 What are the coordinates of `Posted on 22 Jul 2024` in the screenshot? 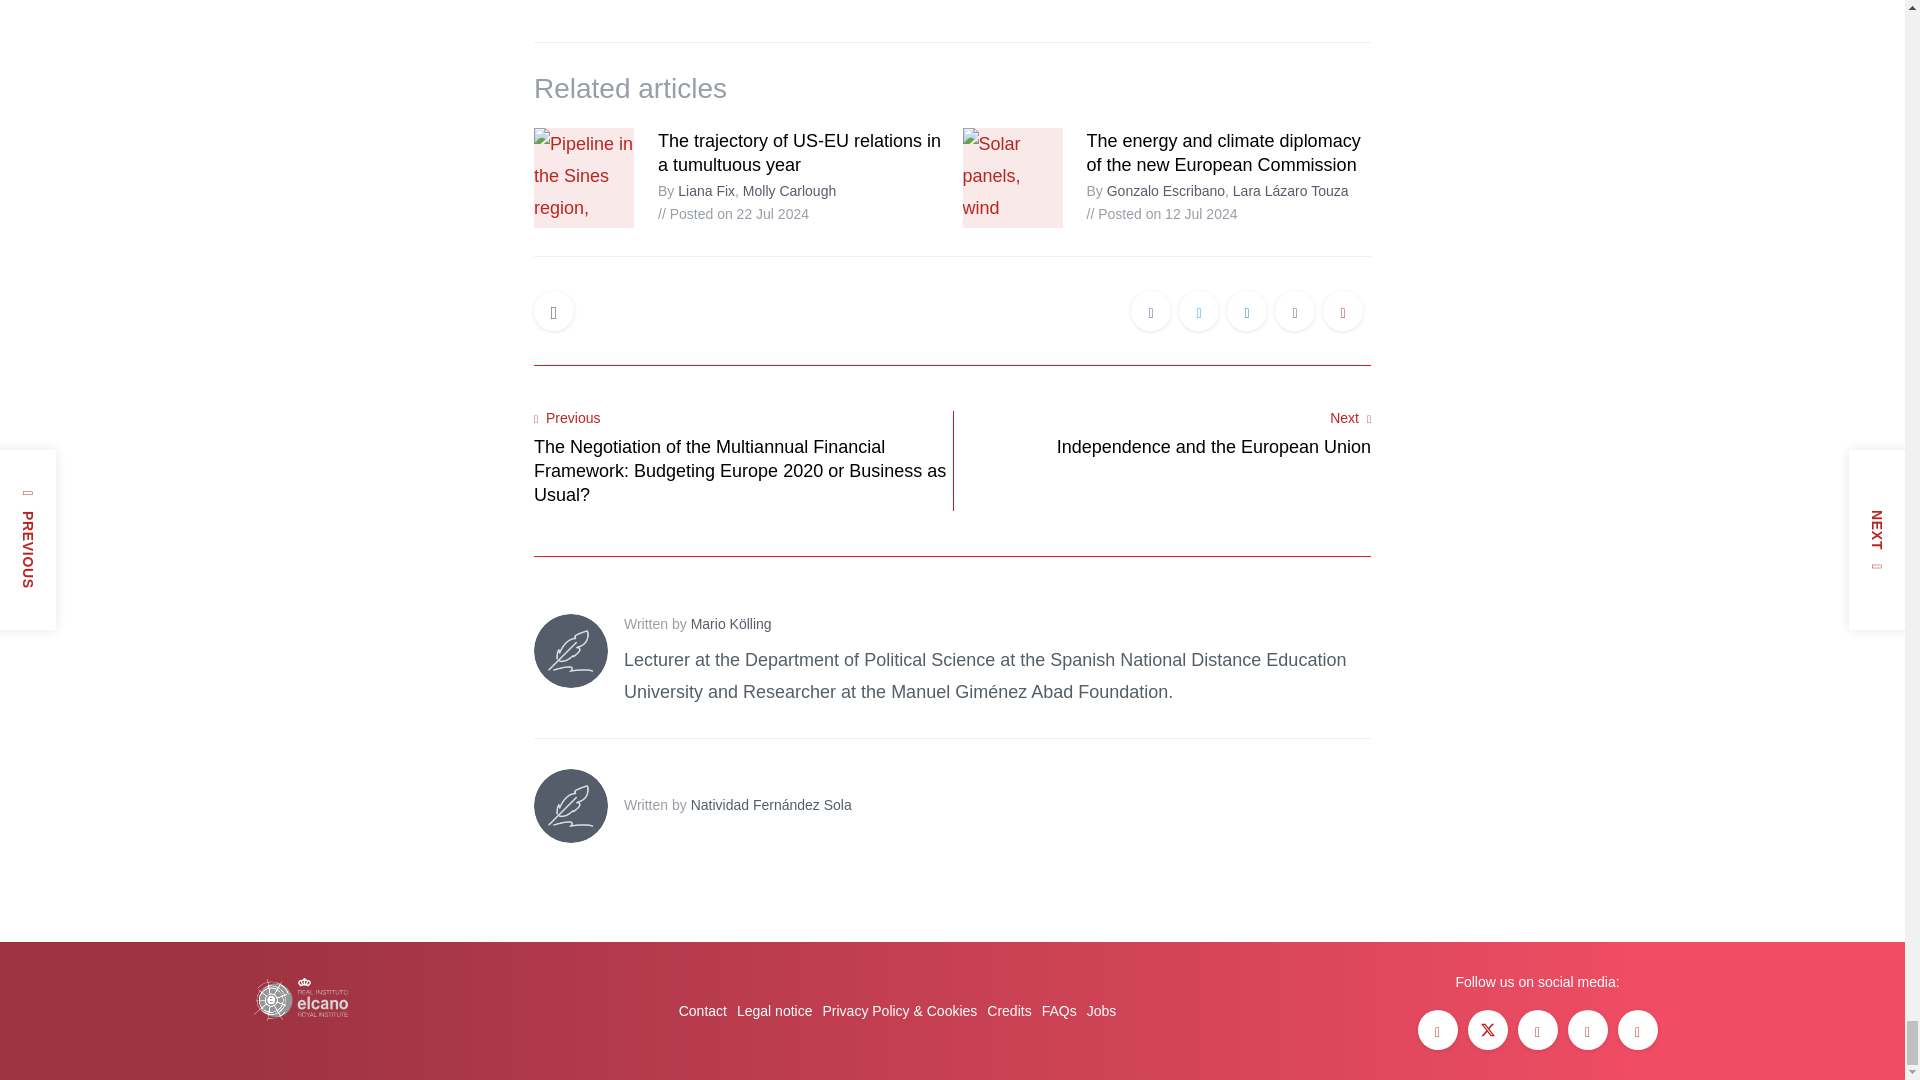 It's located at (733, 214).